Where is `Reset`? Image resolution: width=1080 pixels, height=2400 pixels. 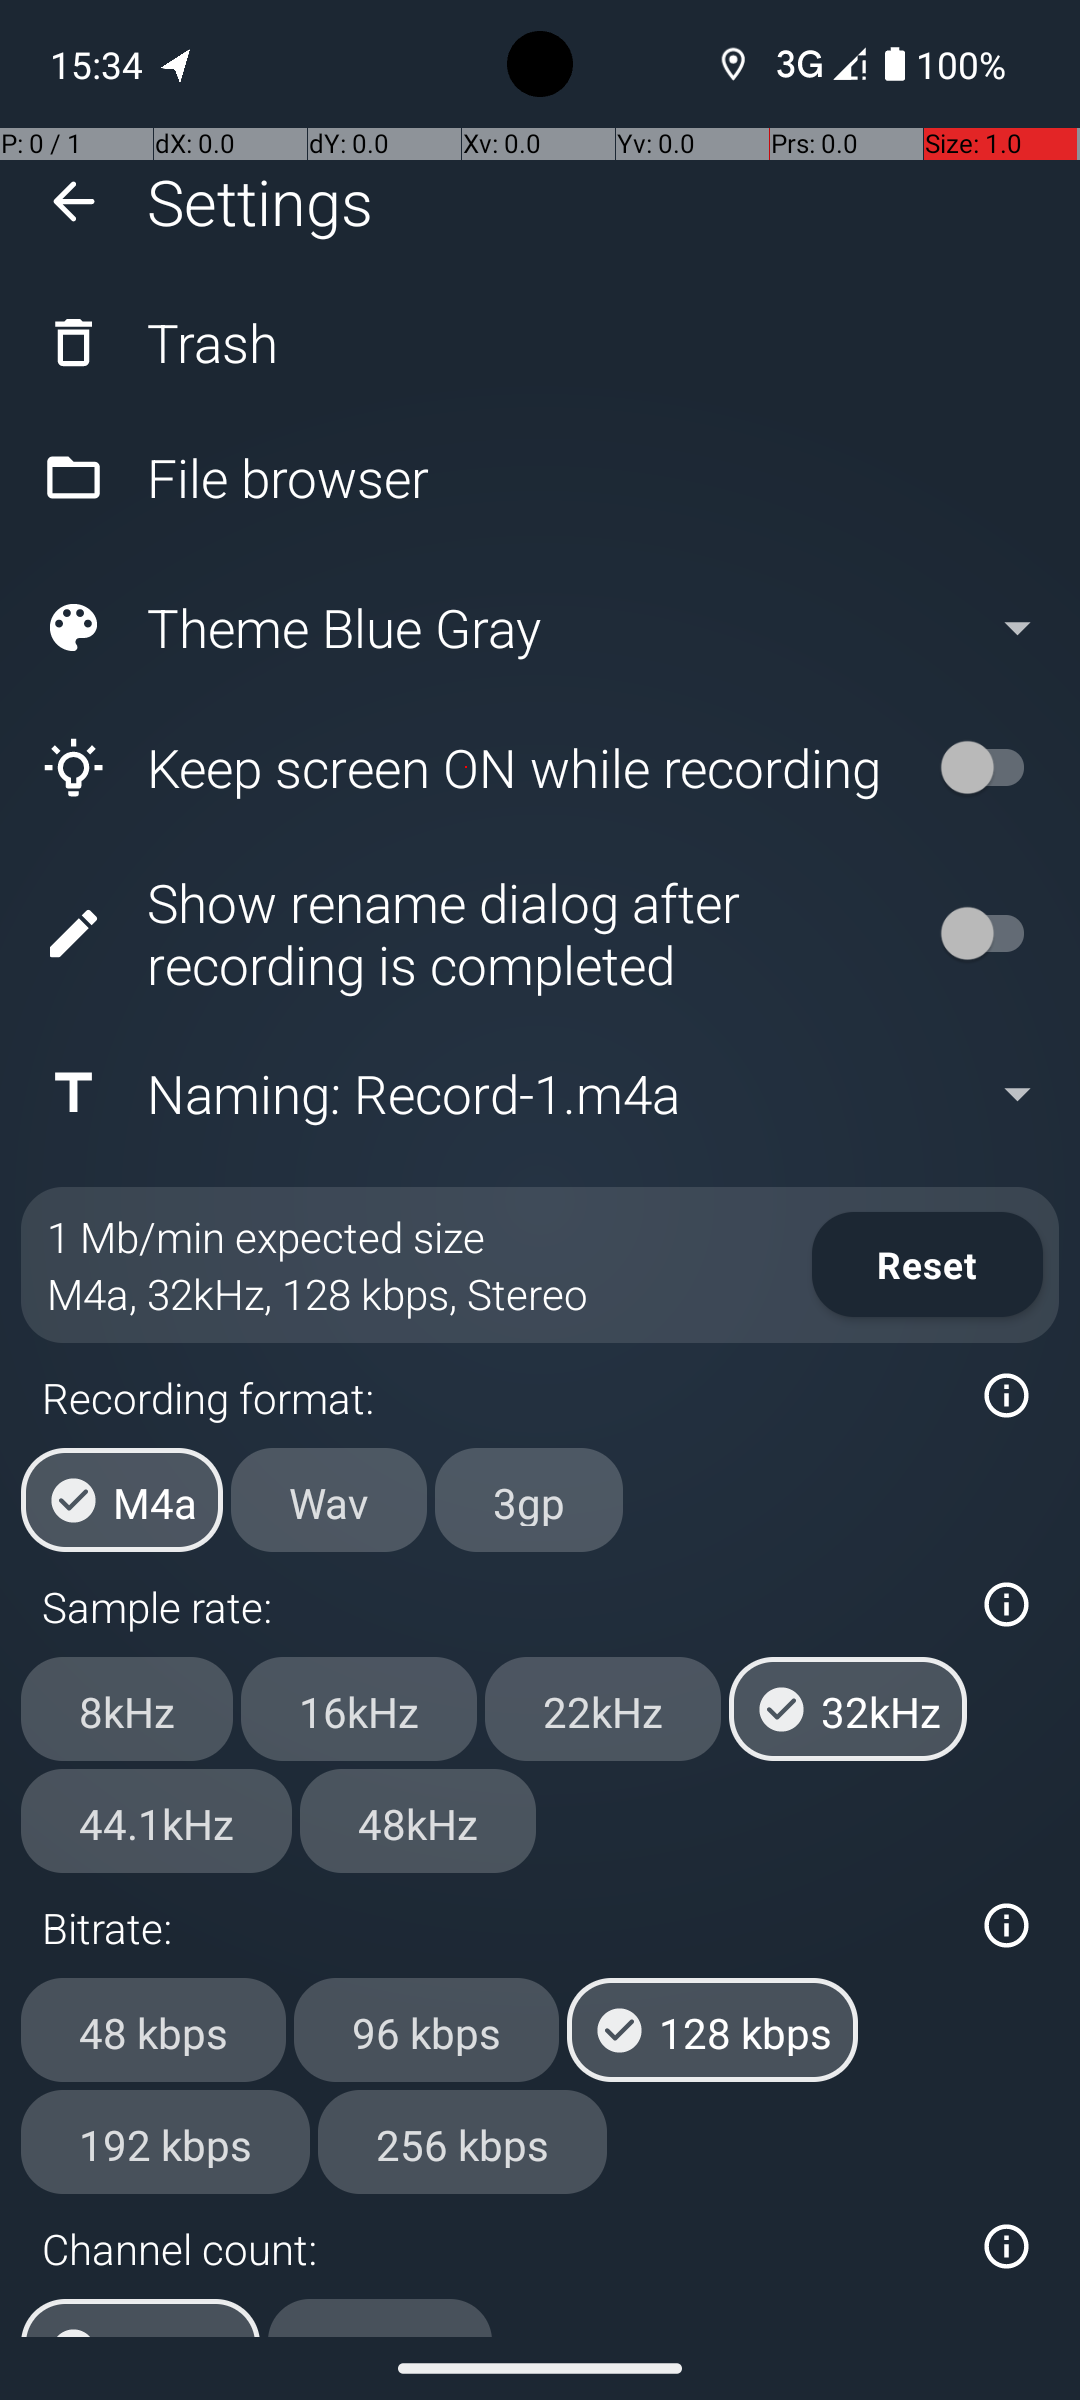
Reset is located at coordinates (928, 1264).